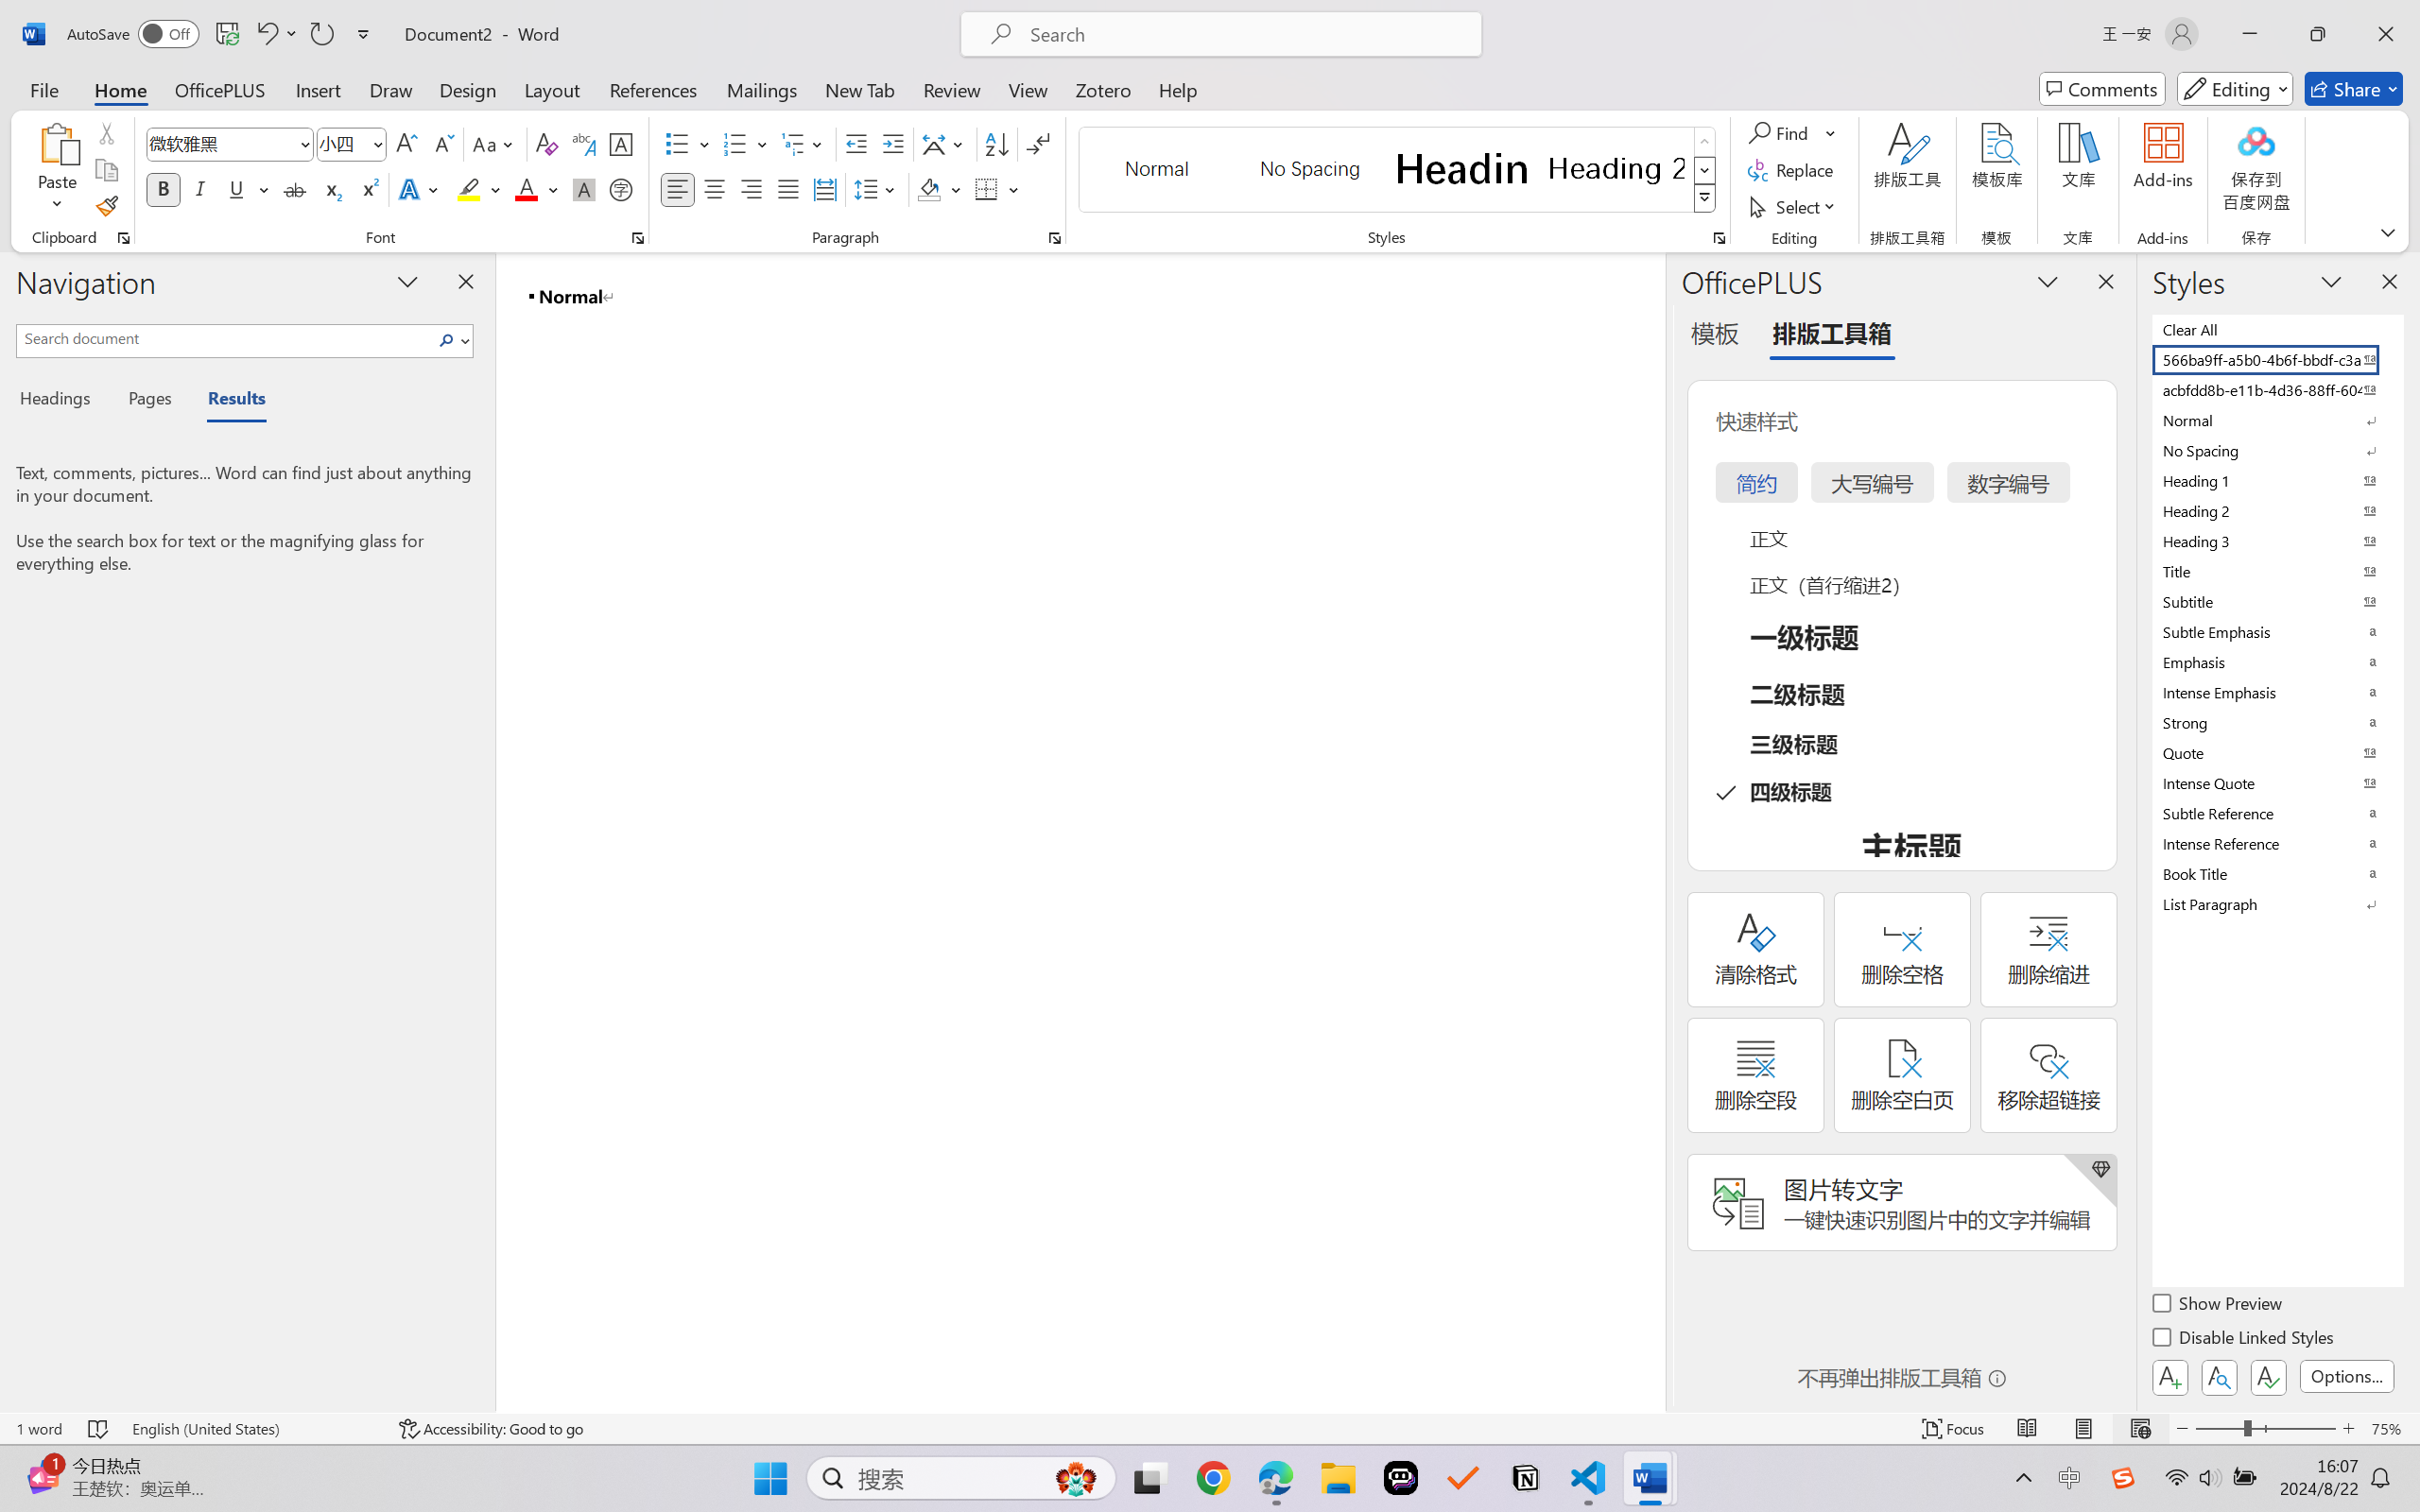 The image size is (2420, 1512). What do you see at coordinates (352, 144) in the screenshot?
I see `Font Size` at bounding box center [352, 144].